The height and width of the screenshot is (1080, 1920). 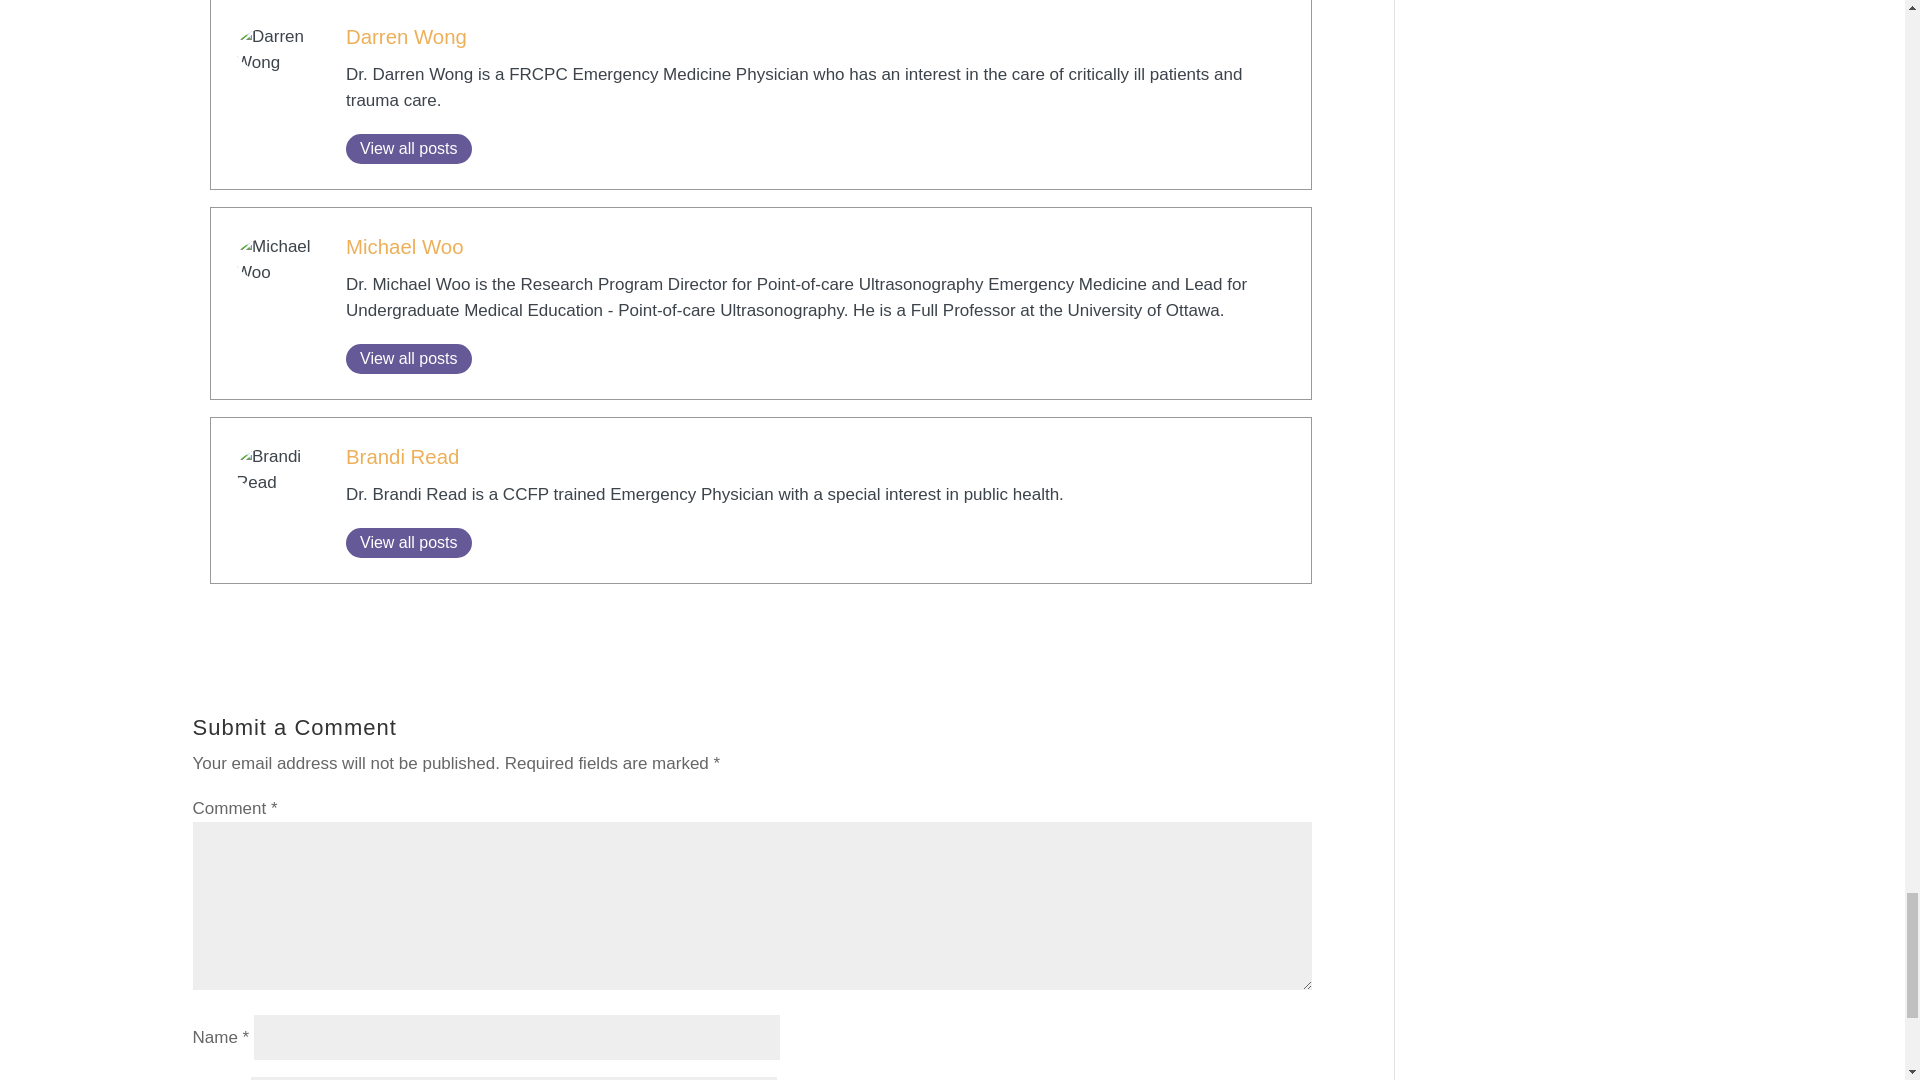 What do you see at coordinates (408, 358) in the screenshot?
I see `View all posts` at bounding box center [408, 358].